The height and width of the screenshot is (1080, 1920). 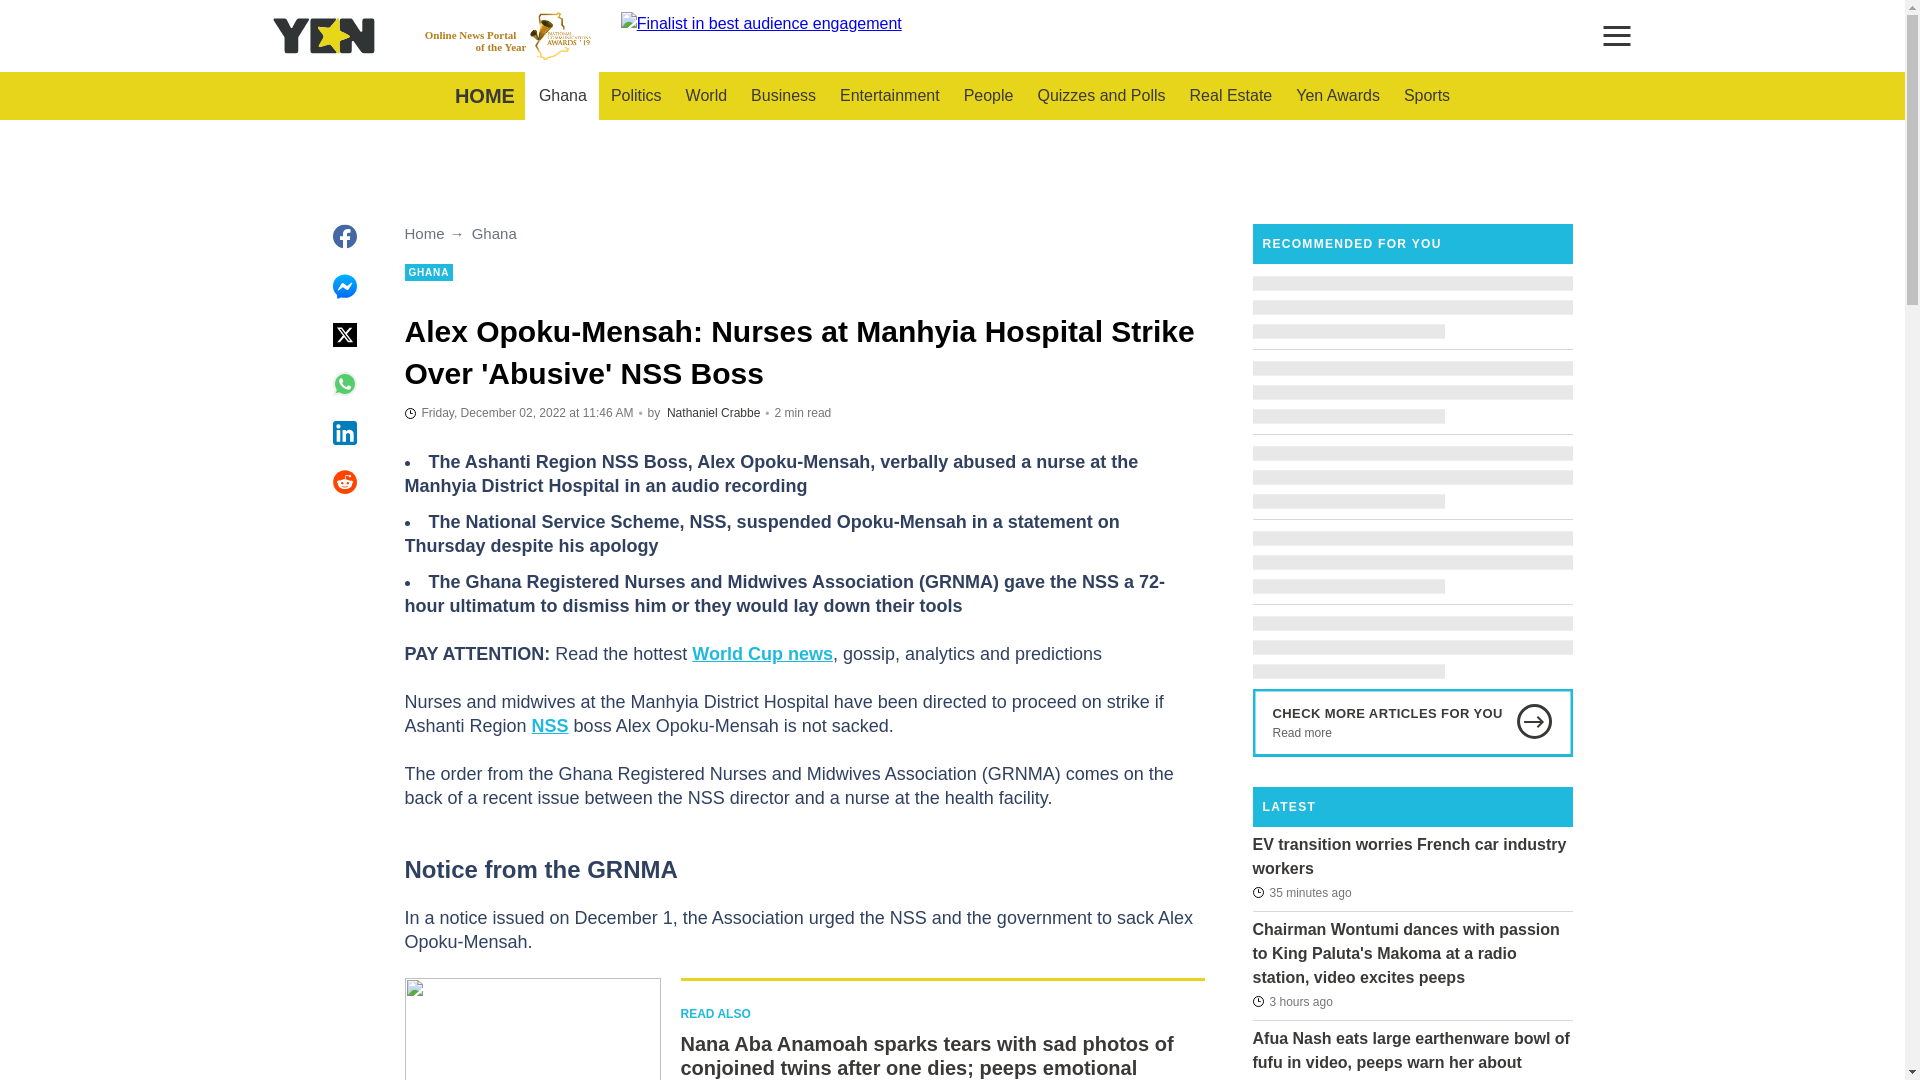 I want to click on Politics, so click(x=636, y=96).